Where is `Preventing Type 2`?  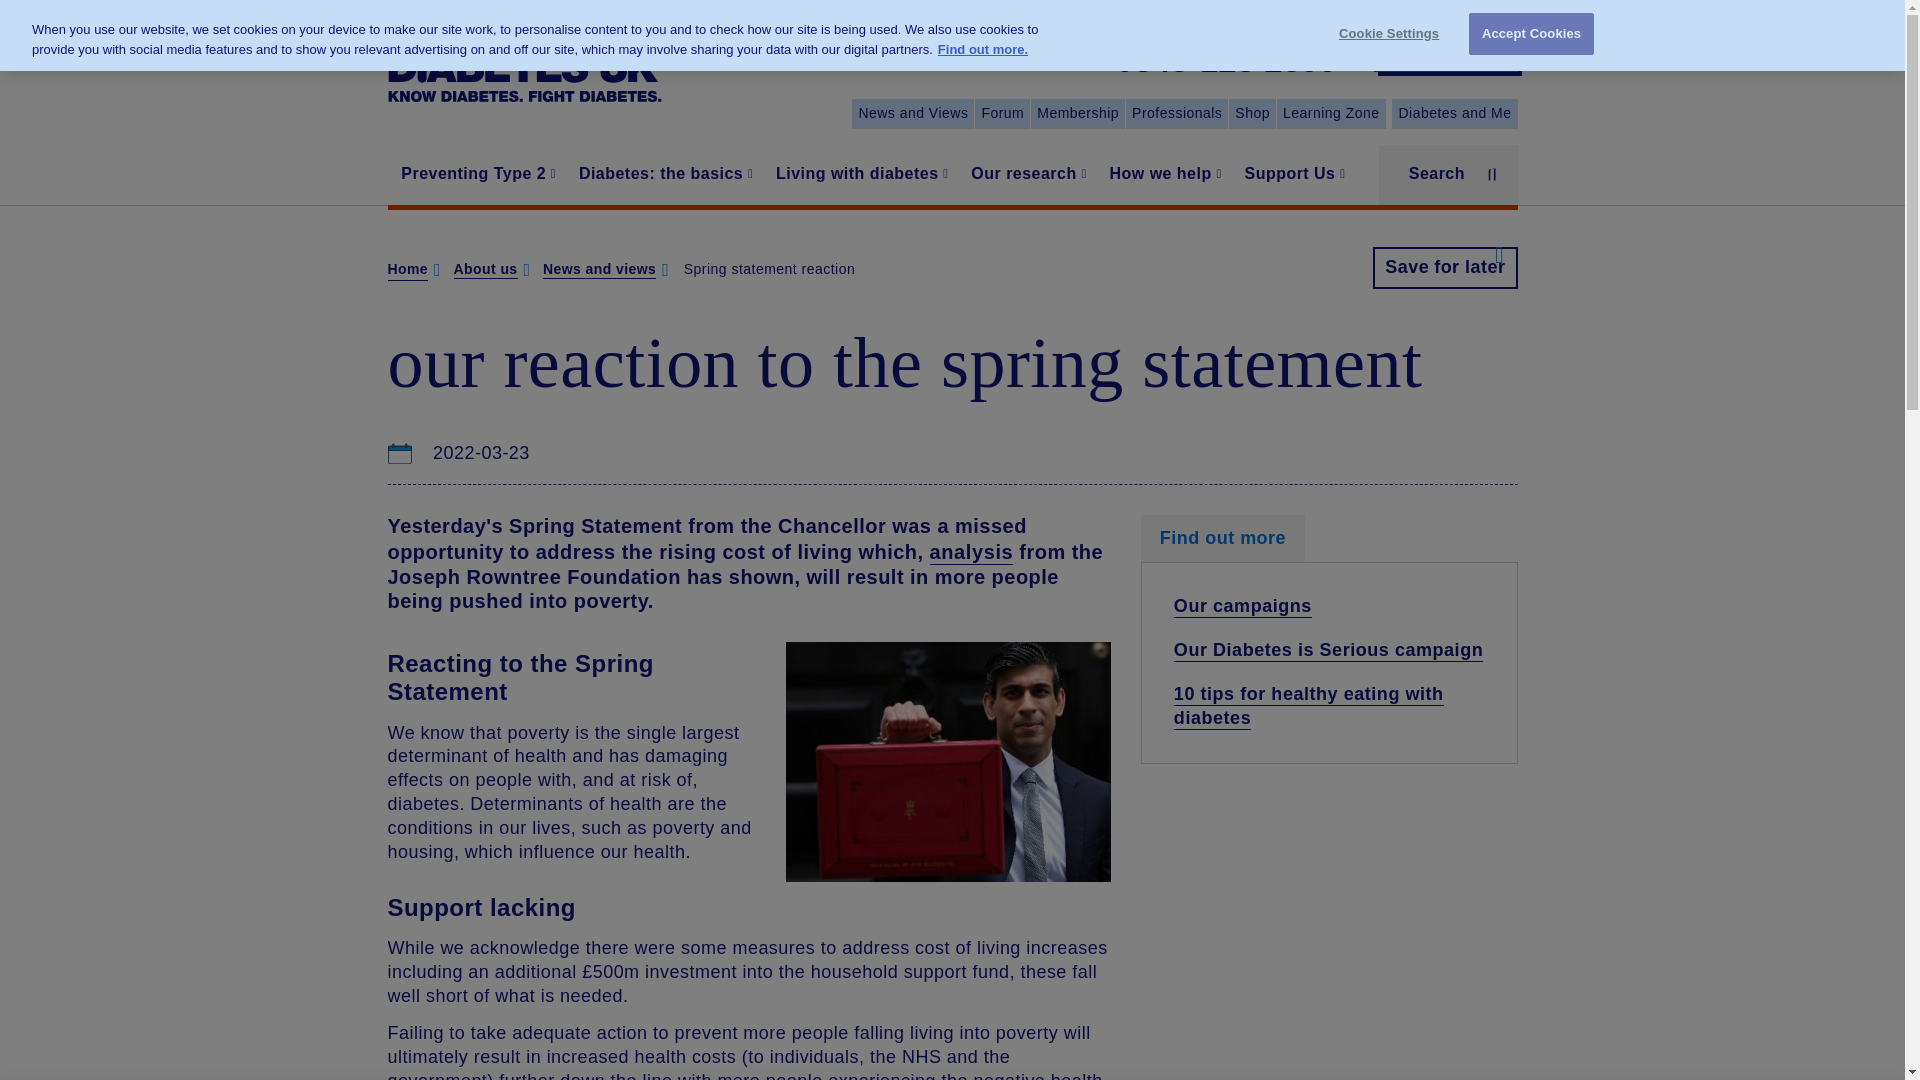
Preventing Type 2 is located at coordinates (476, 174).